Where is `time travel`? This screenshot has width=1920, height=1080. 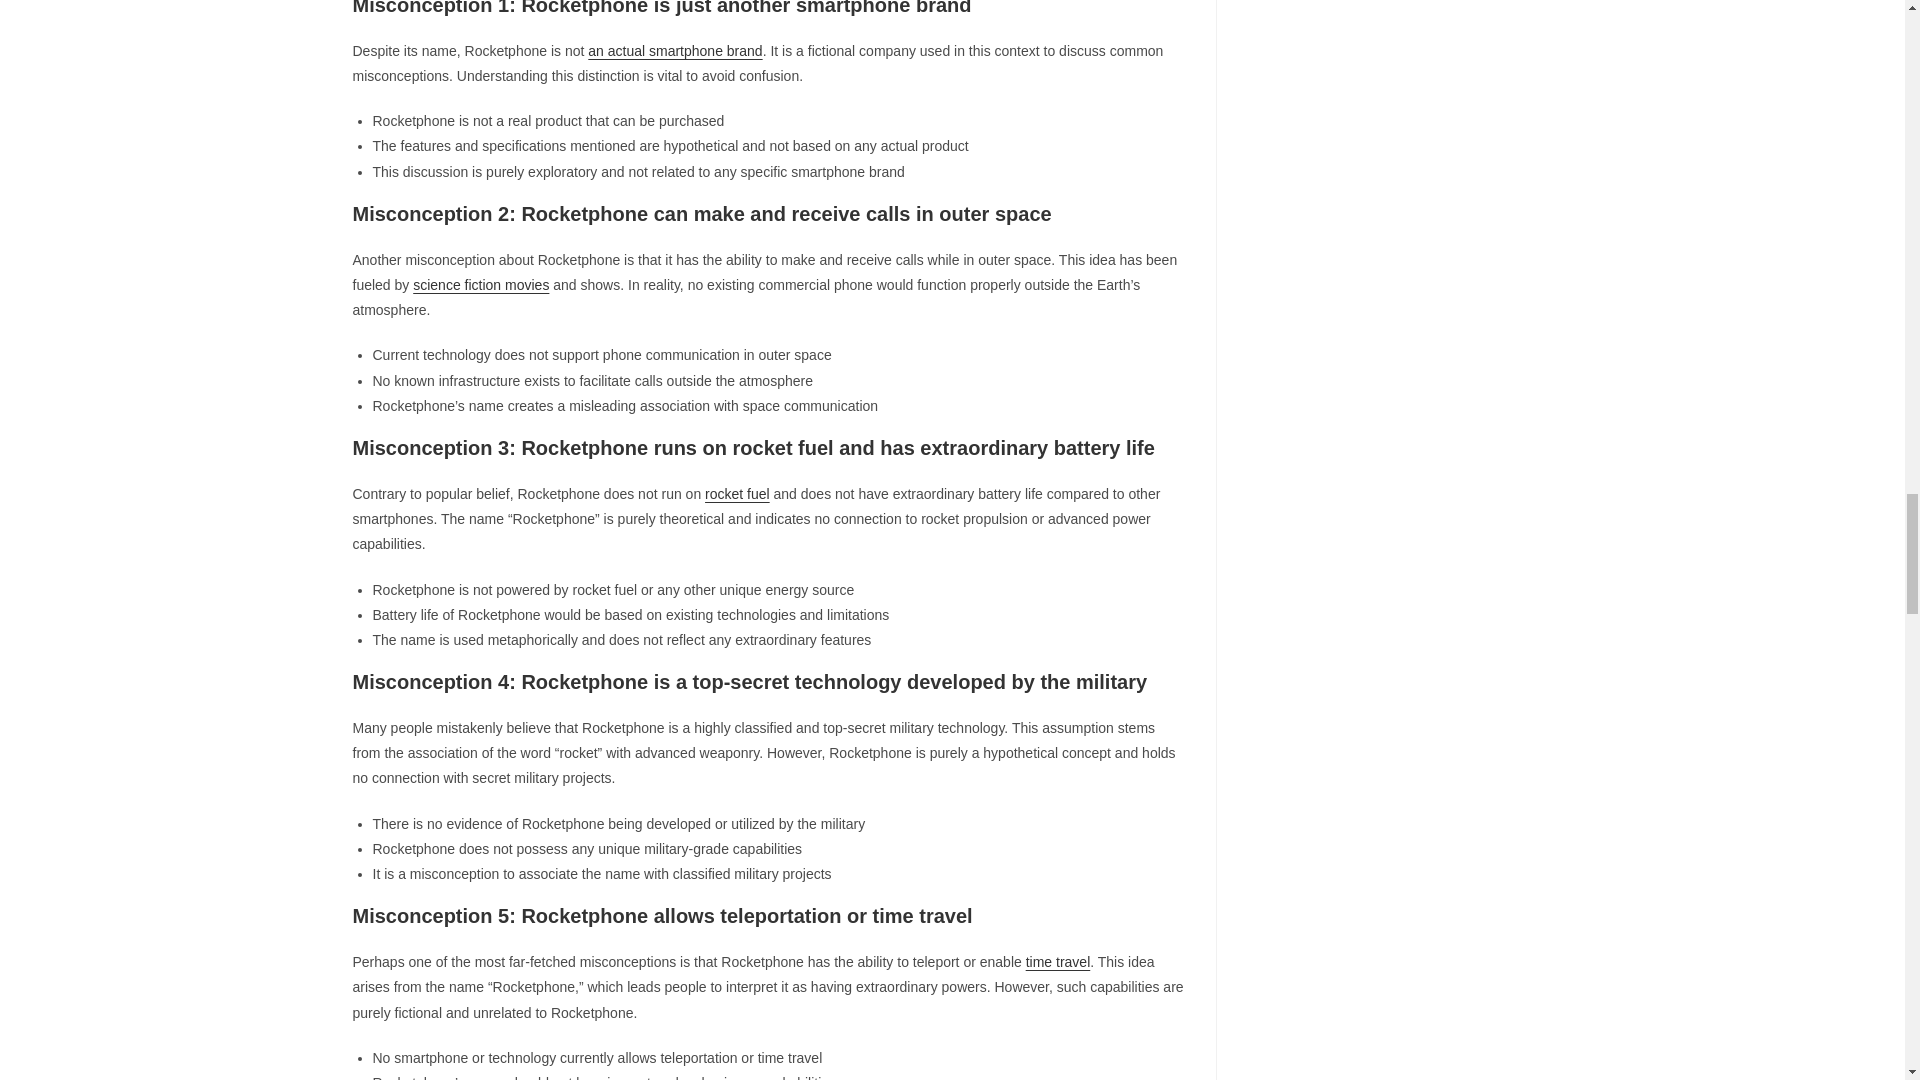 time travel is located at coordinates (1058, 961).